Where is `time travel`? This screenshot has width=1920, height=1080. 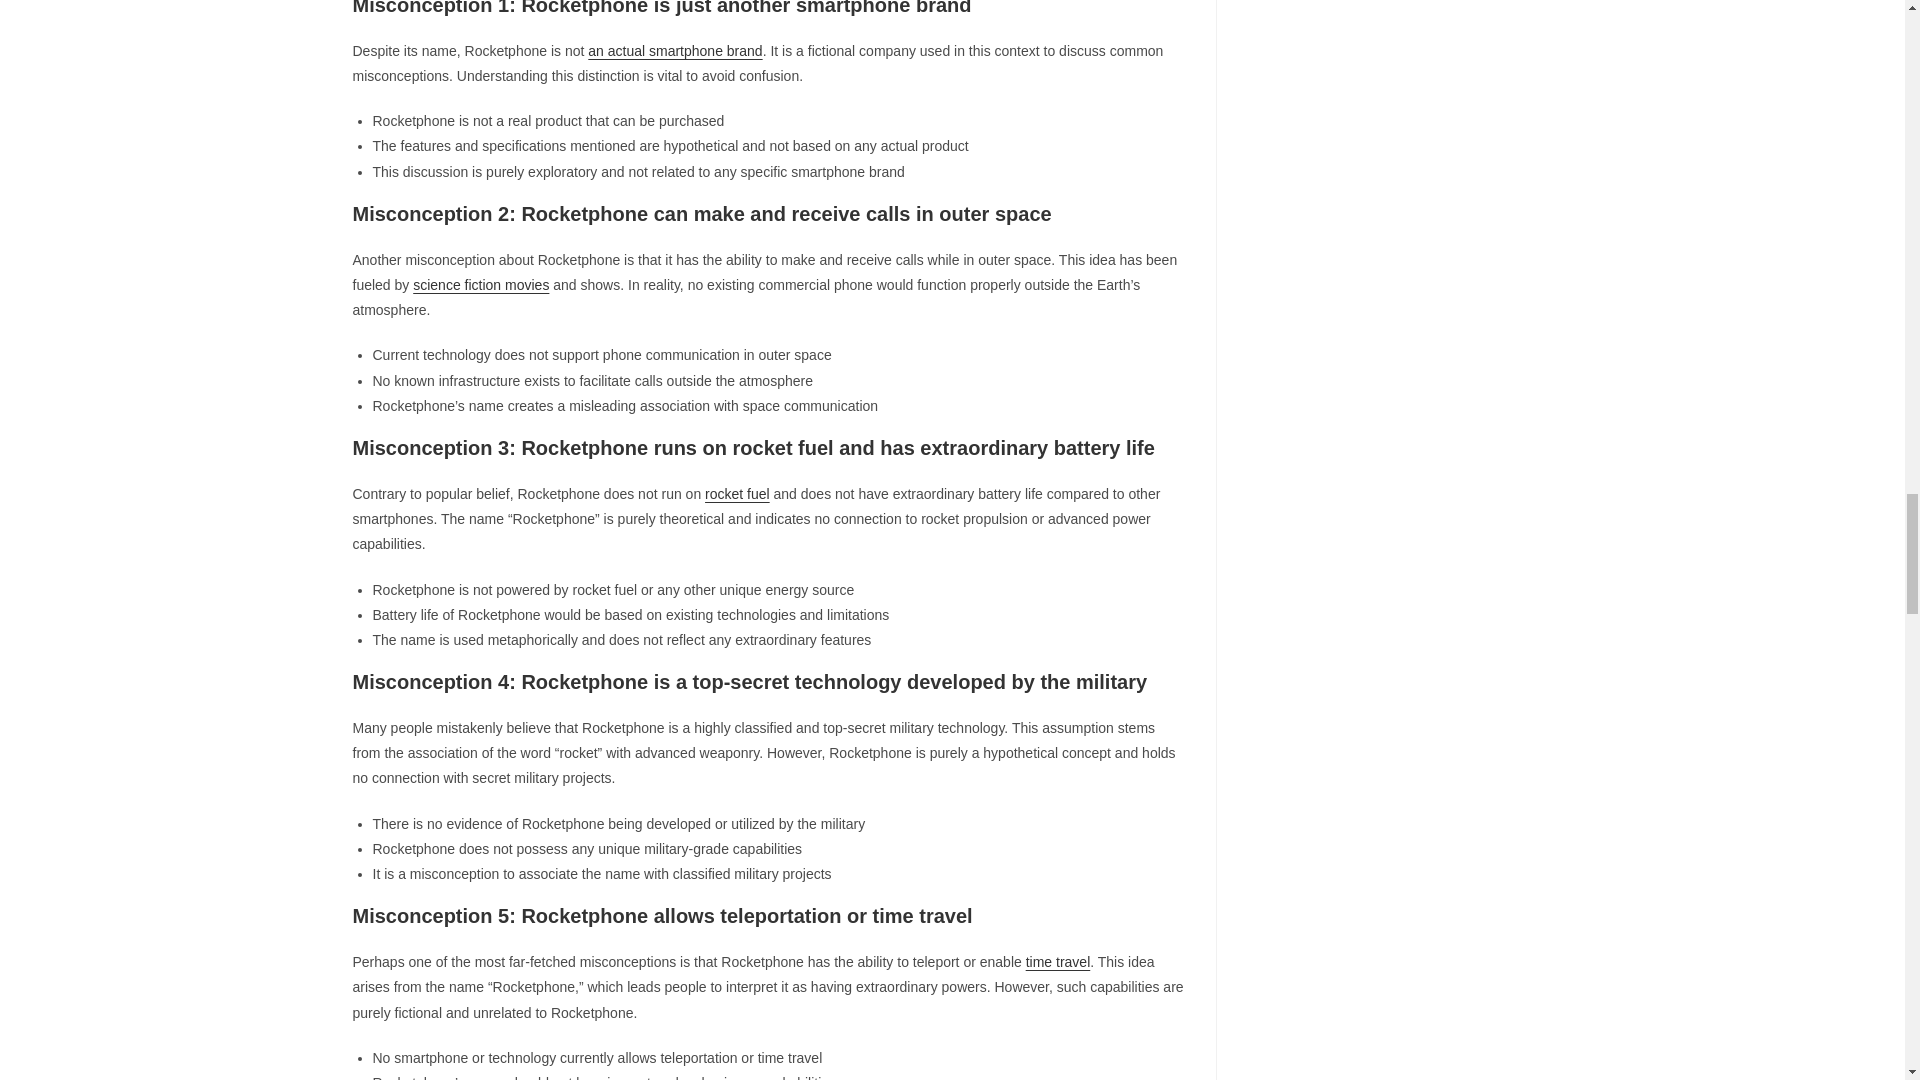 time travel is located at coordinates (1058, 961).